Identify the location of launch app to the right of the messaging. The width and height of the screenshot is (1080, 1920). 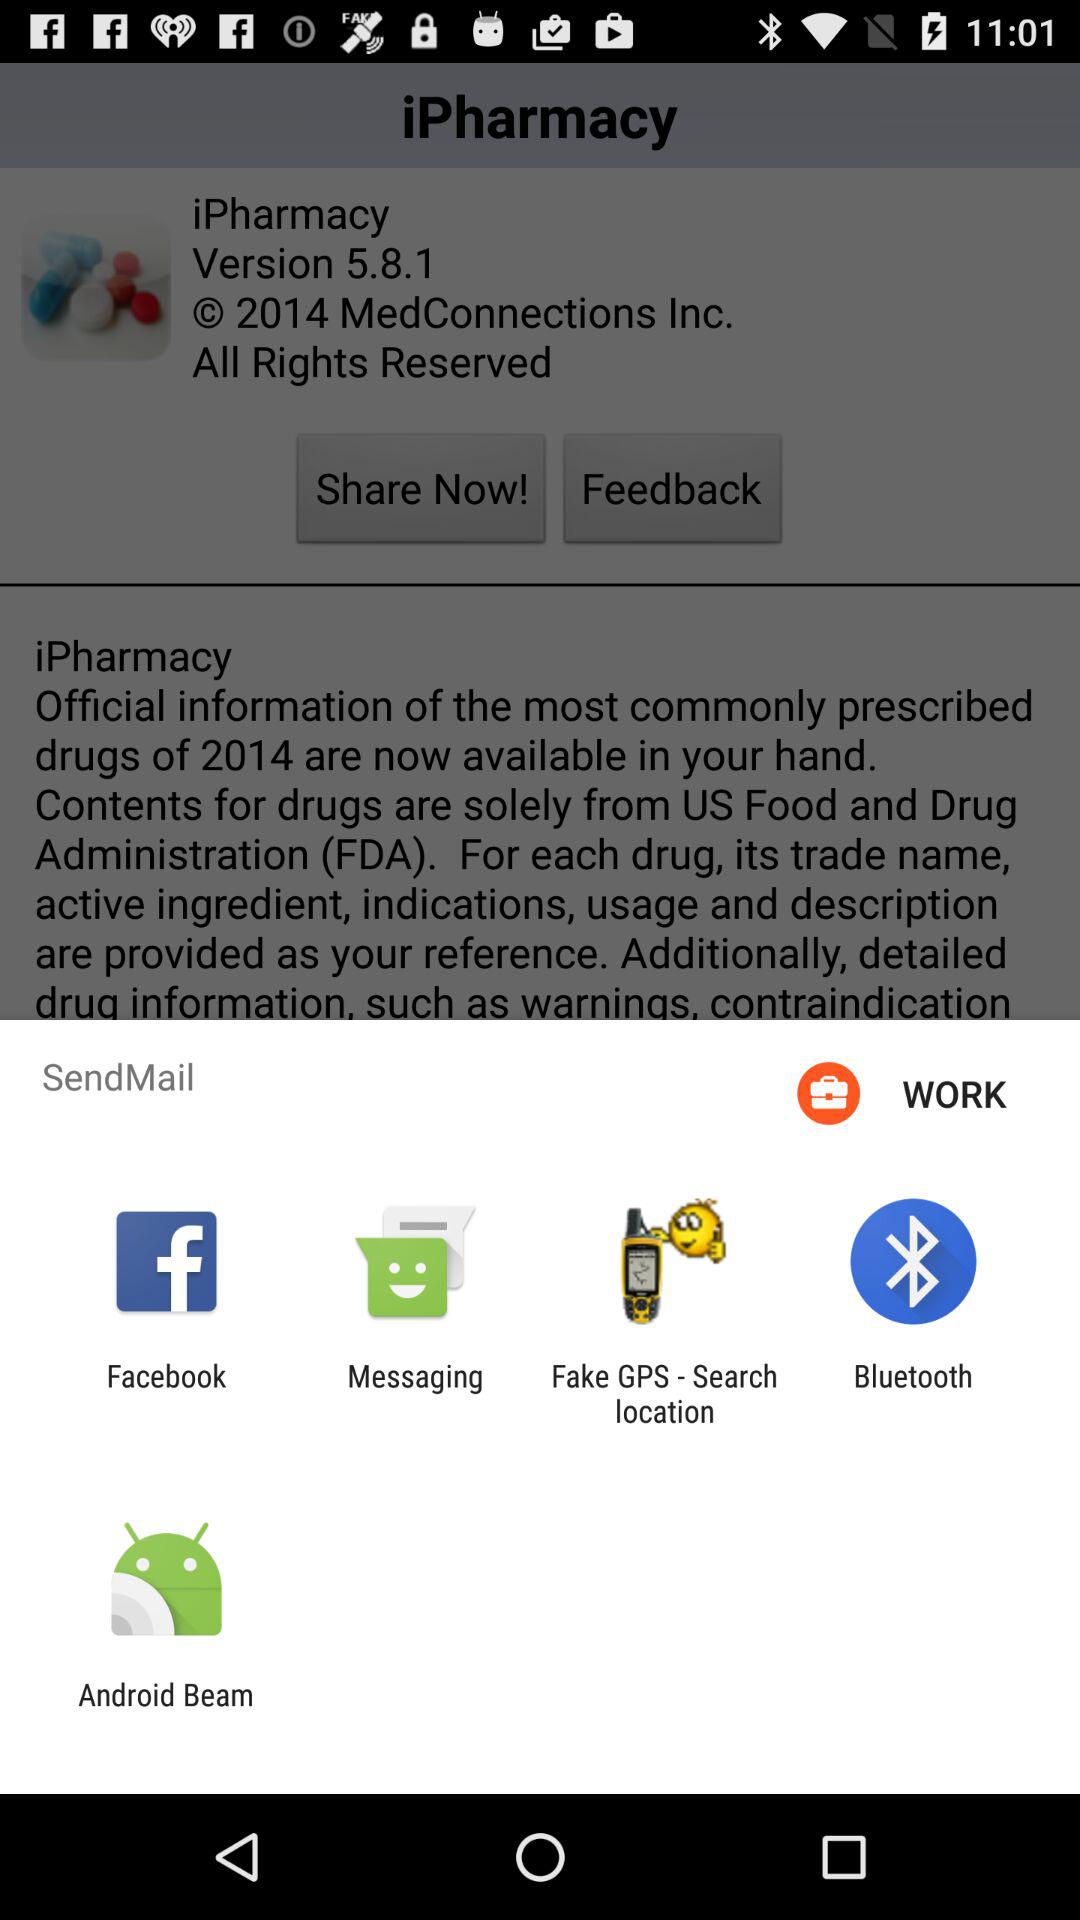
(664, 1393).